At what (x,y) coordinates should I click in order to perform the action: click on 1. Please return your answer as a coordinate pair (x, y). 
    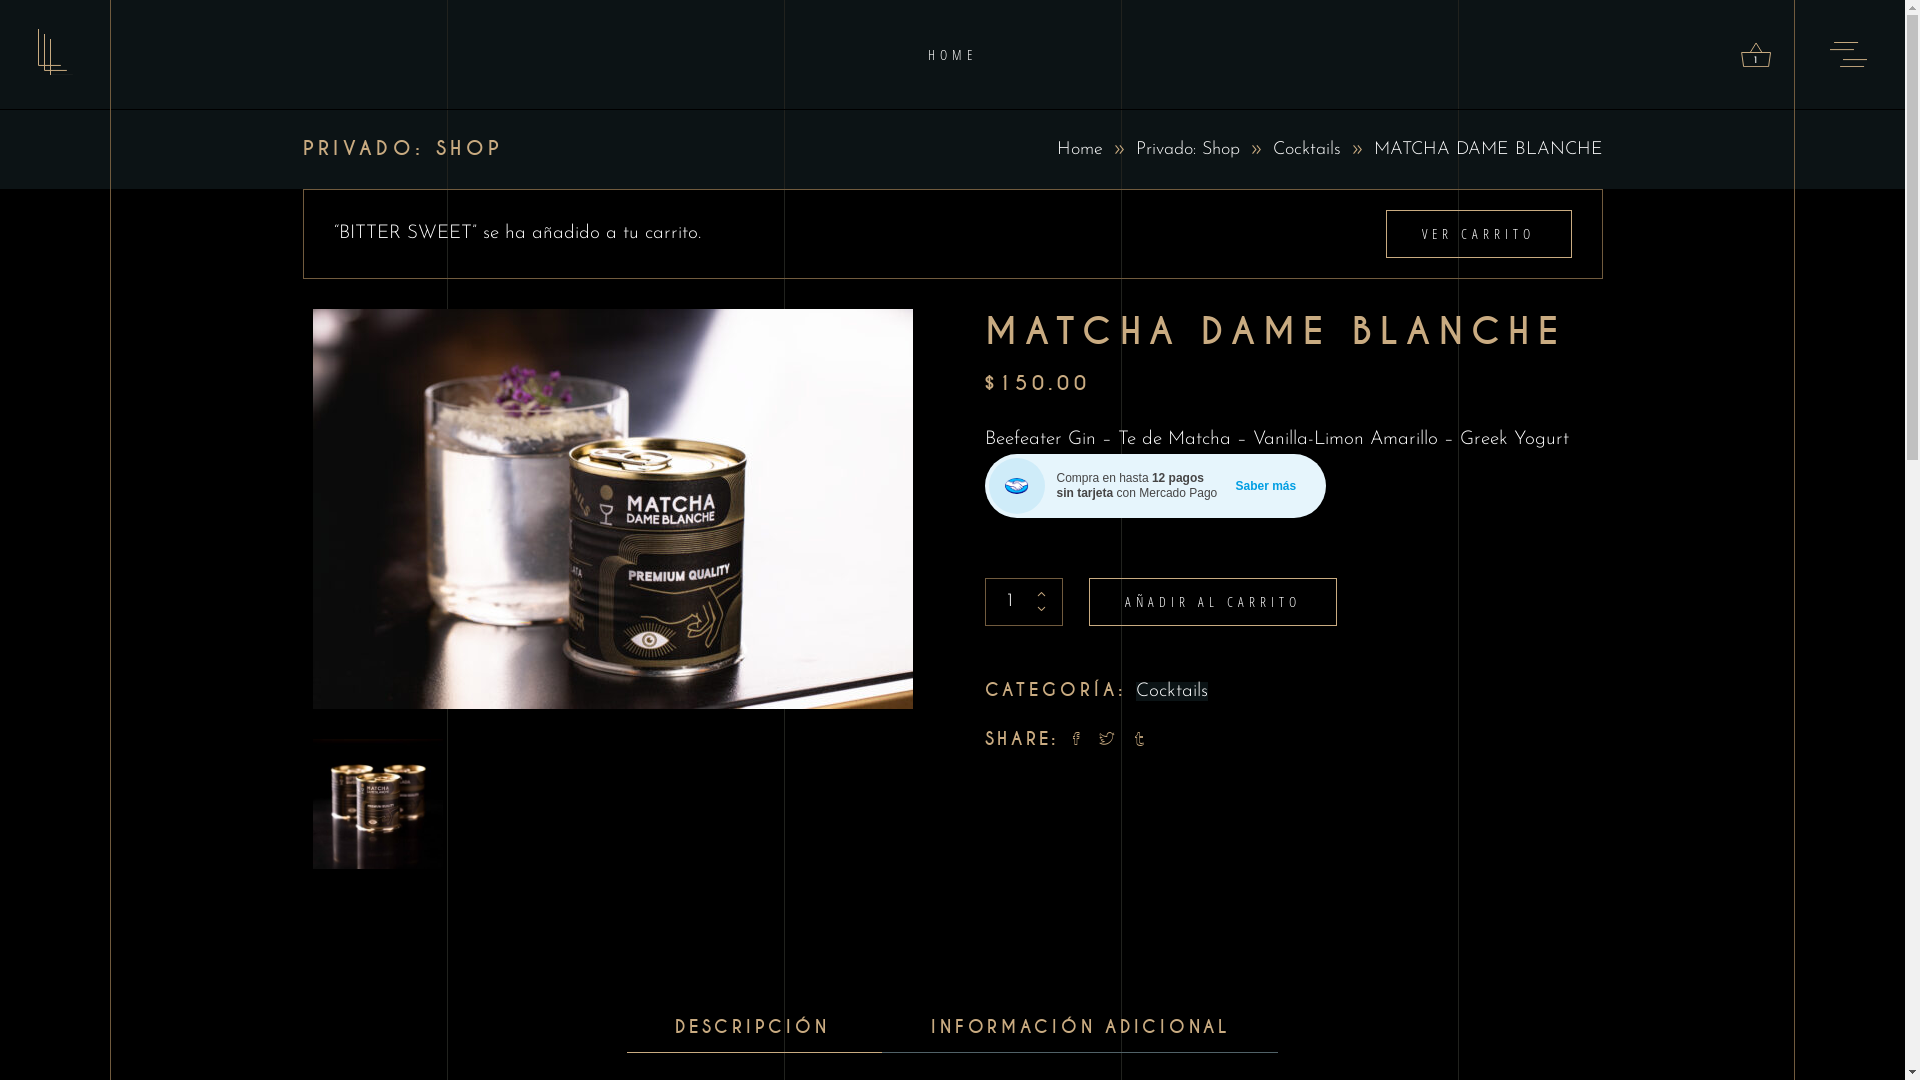
    Looking at the image, I should click on (1756, 54).